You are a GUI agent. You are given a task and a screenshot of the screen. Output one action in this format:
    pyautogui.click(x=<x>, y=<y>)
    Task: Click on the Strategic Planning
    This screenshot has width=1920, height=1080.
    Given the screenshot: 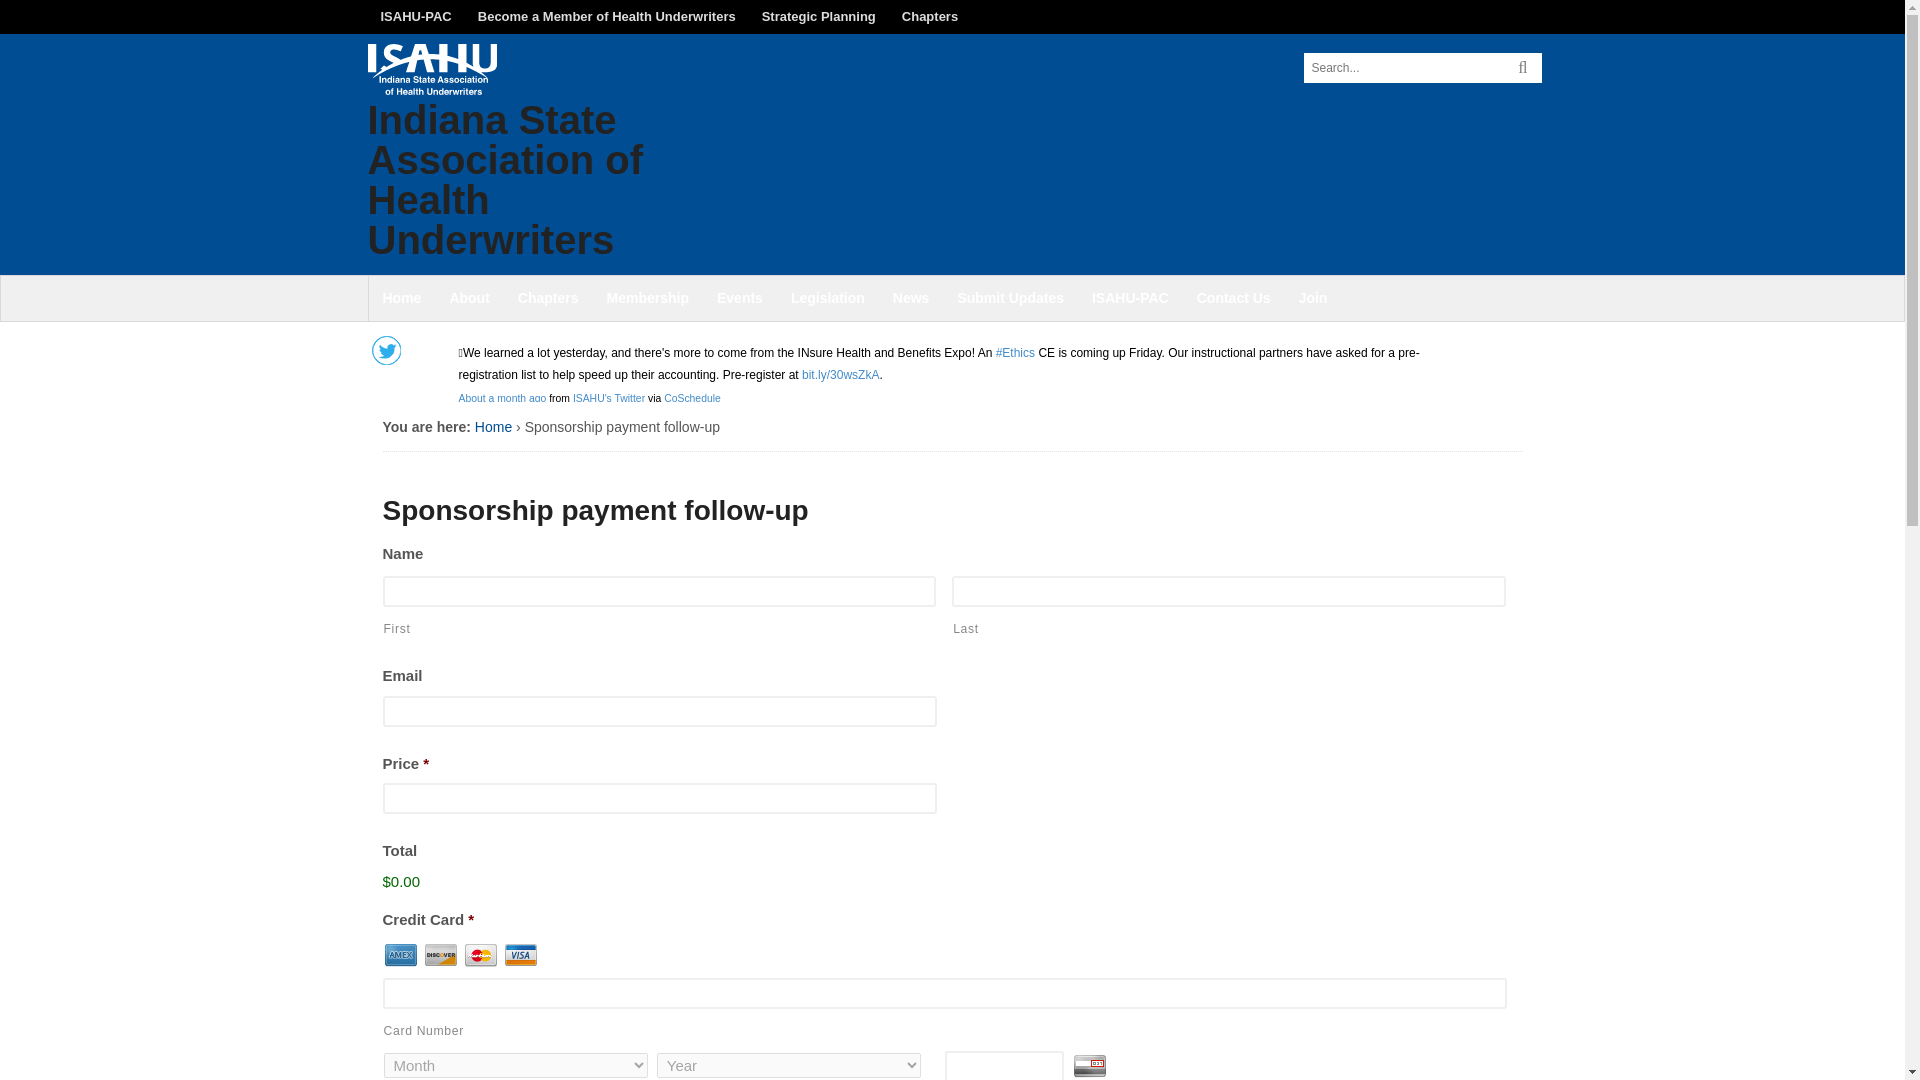 What is the action you would take?
    pyautogui.click(x=818, y=16)
    